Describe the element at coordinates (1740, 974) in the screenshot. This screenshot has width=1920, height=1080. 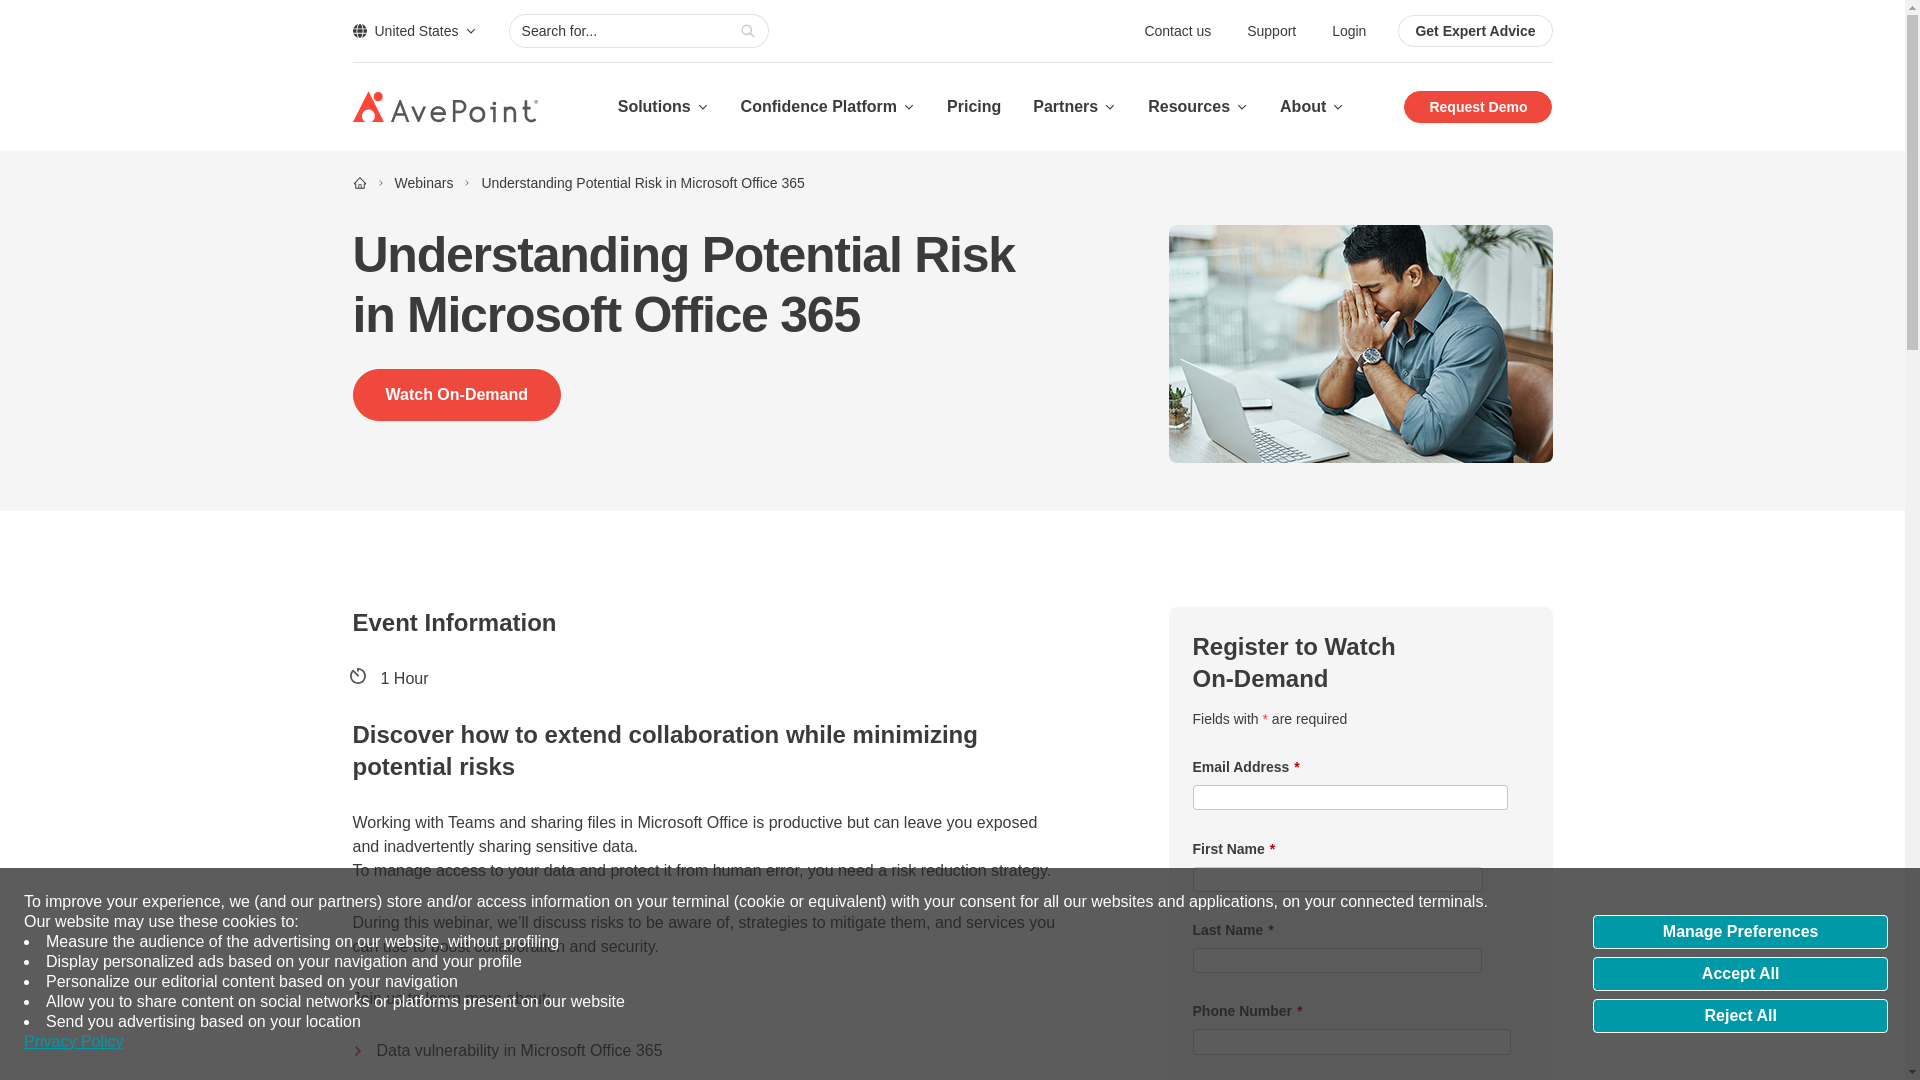
I see `Accept All` at that location.